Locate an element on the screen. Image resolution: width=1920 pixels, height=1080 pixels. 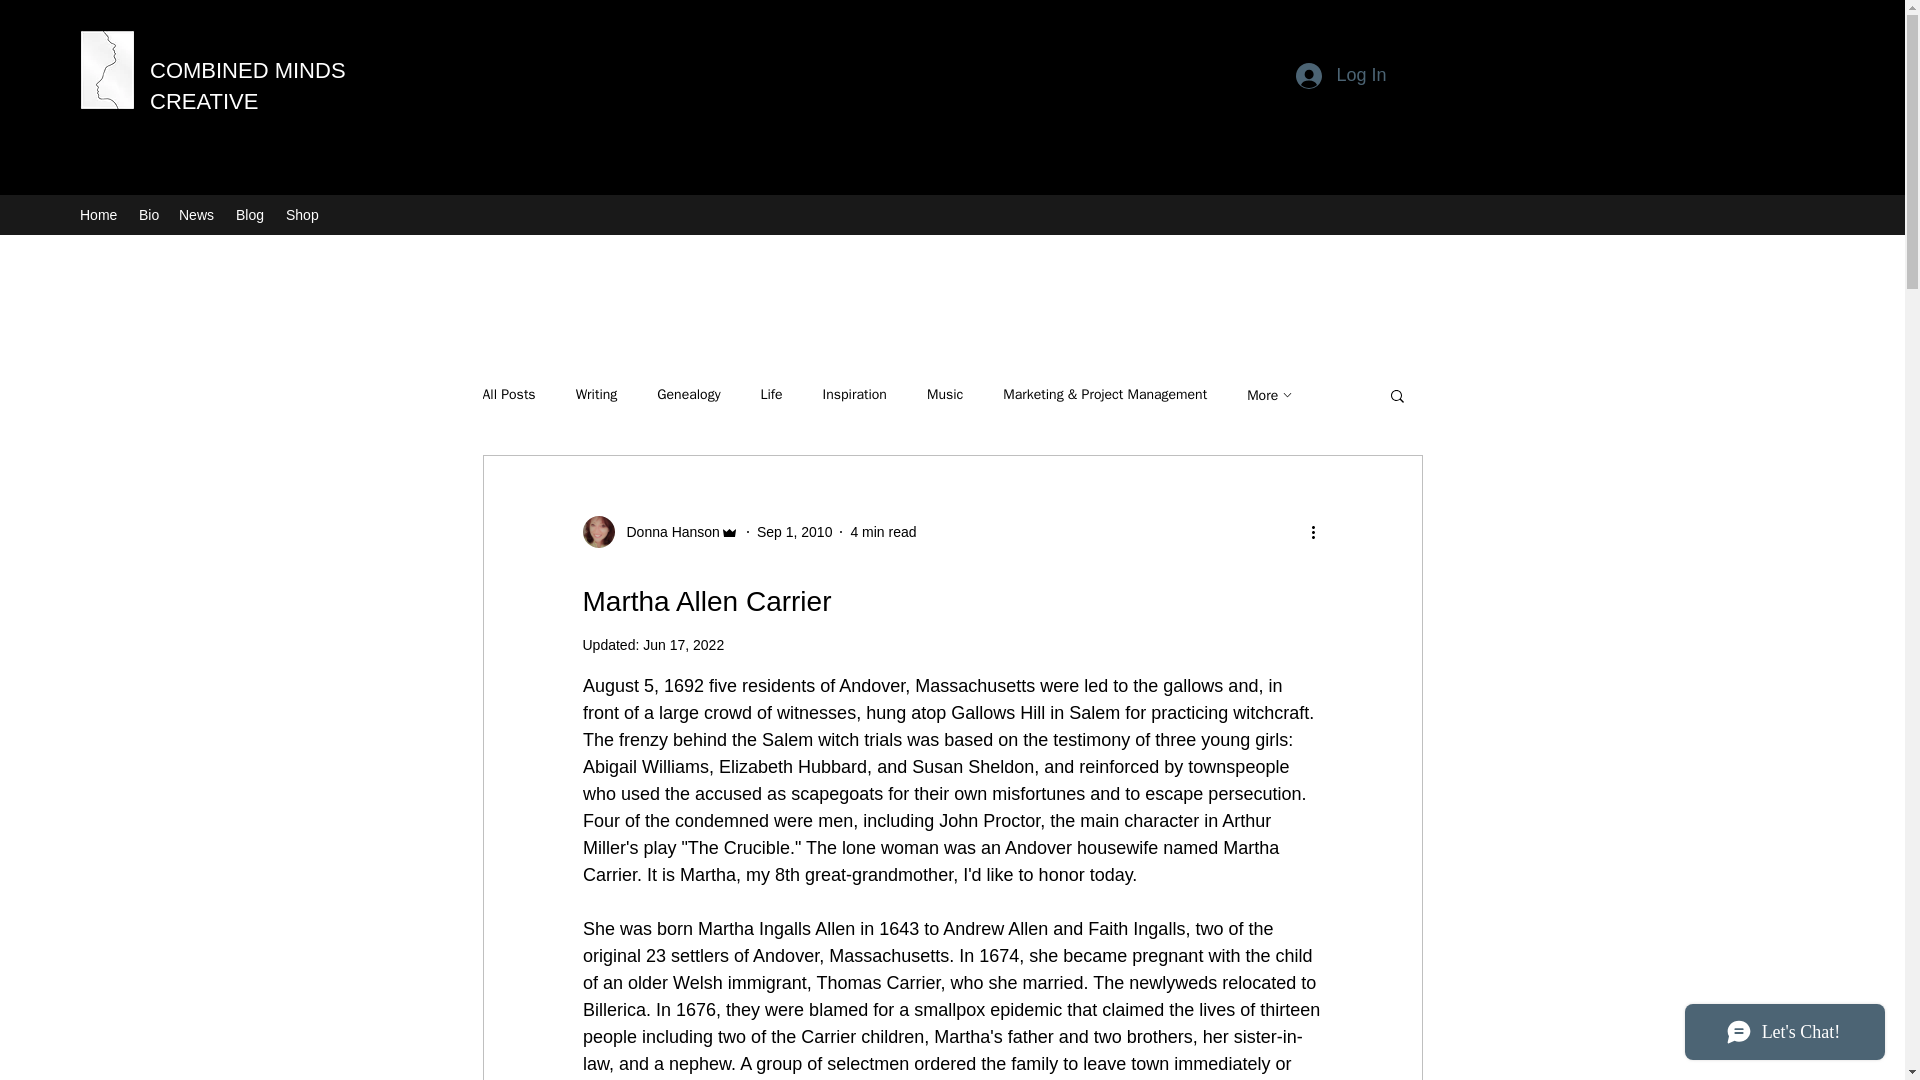
Jun 17, 2022 is located at coordinates (683, 645).